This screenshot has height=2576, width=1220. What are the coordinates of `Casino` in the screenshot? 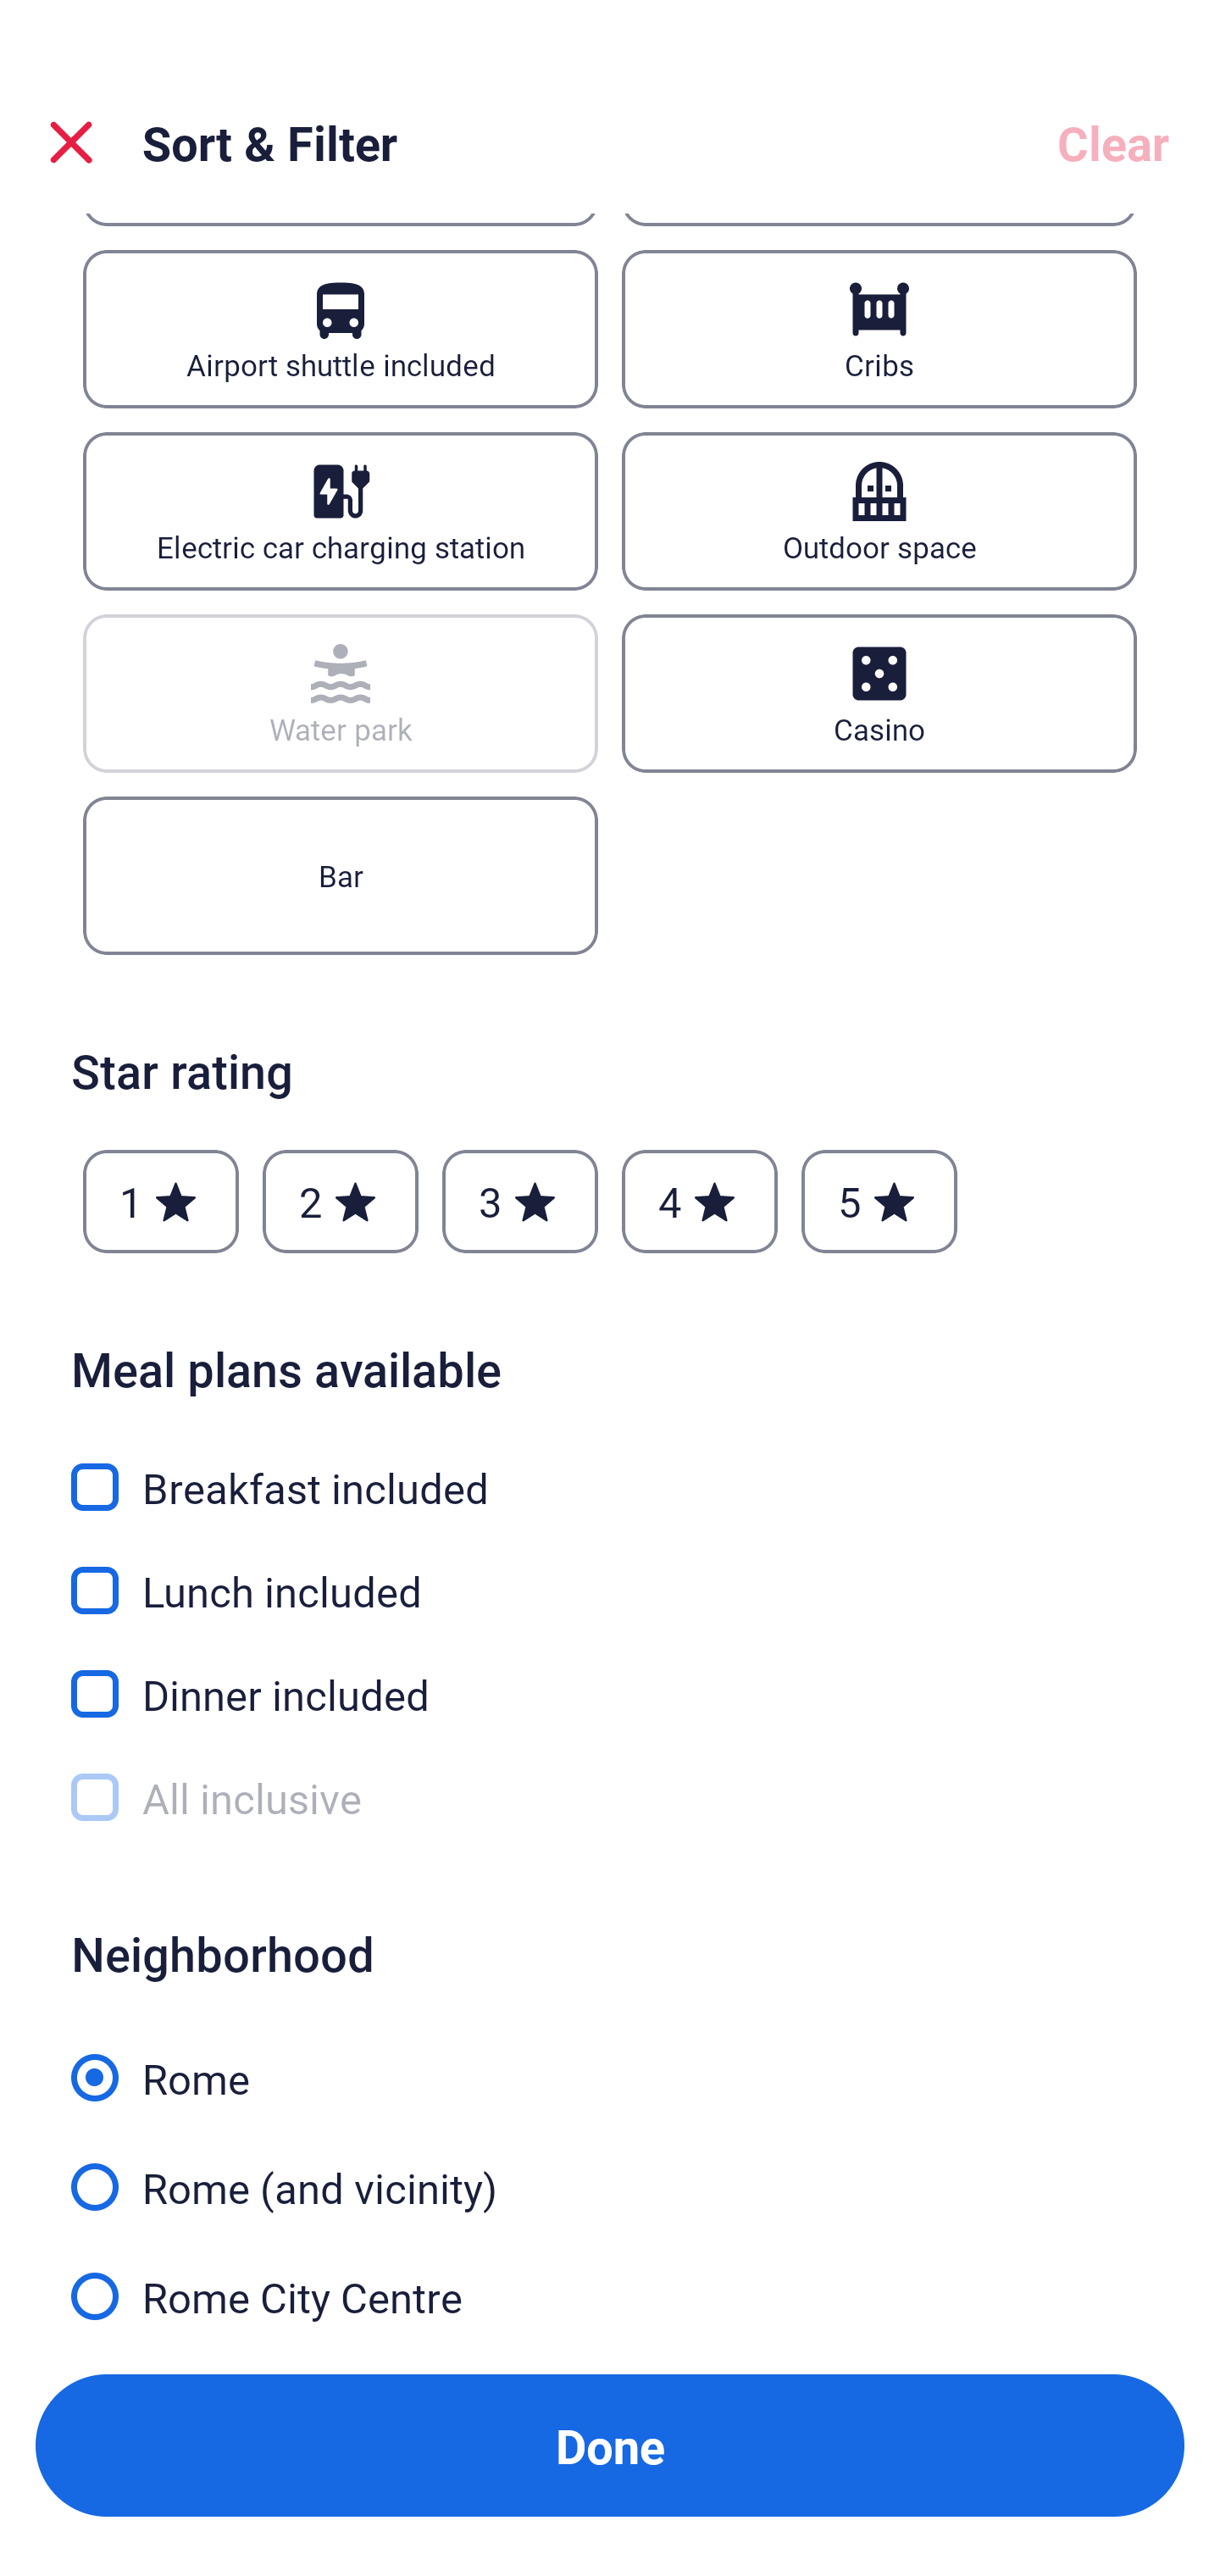 It's located at (879, 693).